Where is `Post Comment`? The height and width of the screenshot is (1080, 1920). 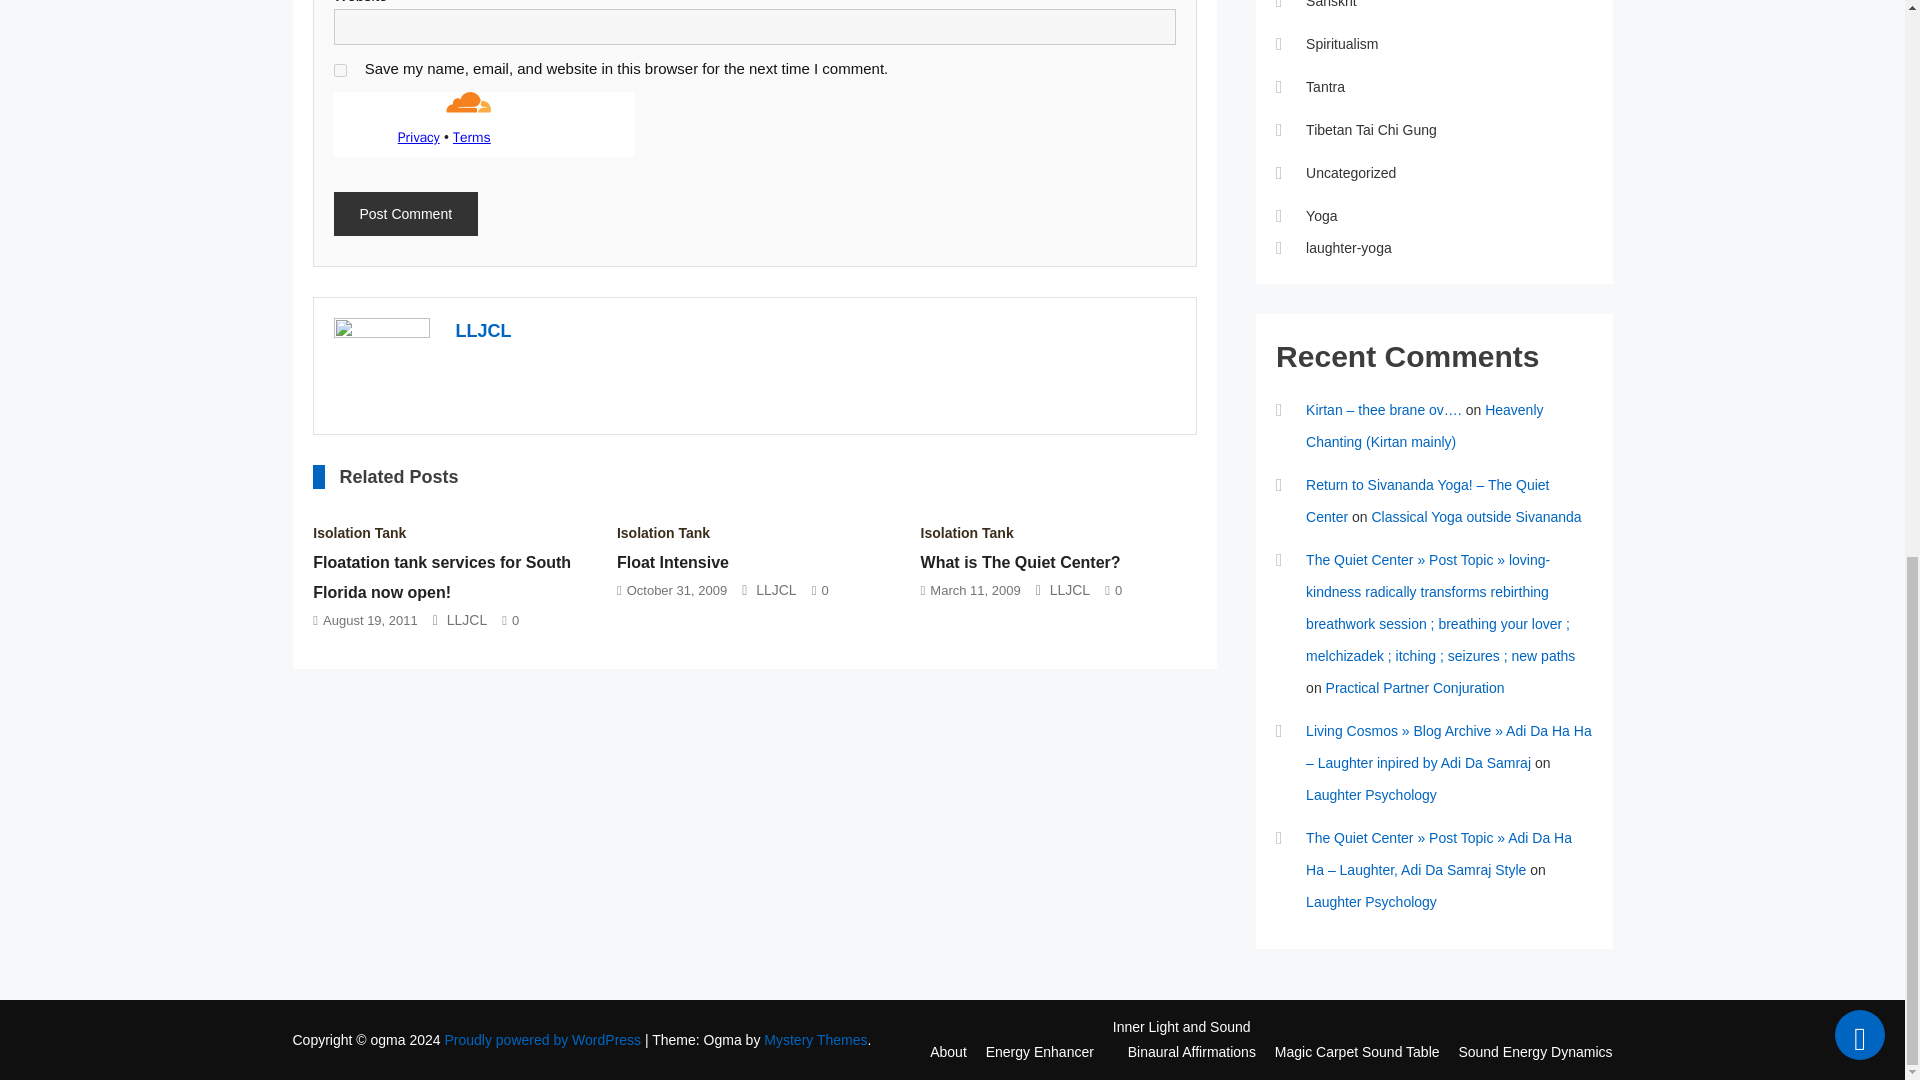 Post Comment is located at coordinates (406, 214).